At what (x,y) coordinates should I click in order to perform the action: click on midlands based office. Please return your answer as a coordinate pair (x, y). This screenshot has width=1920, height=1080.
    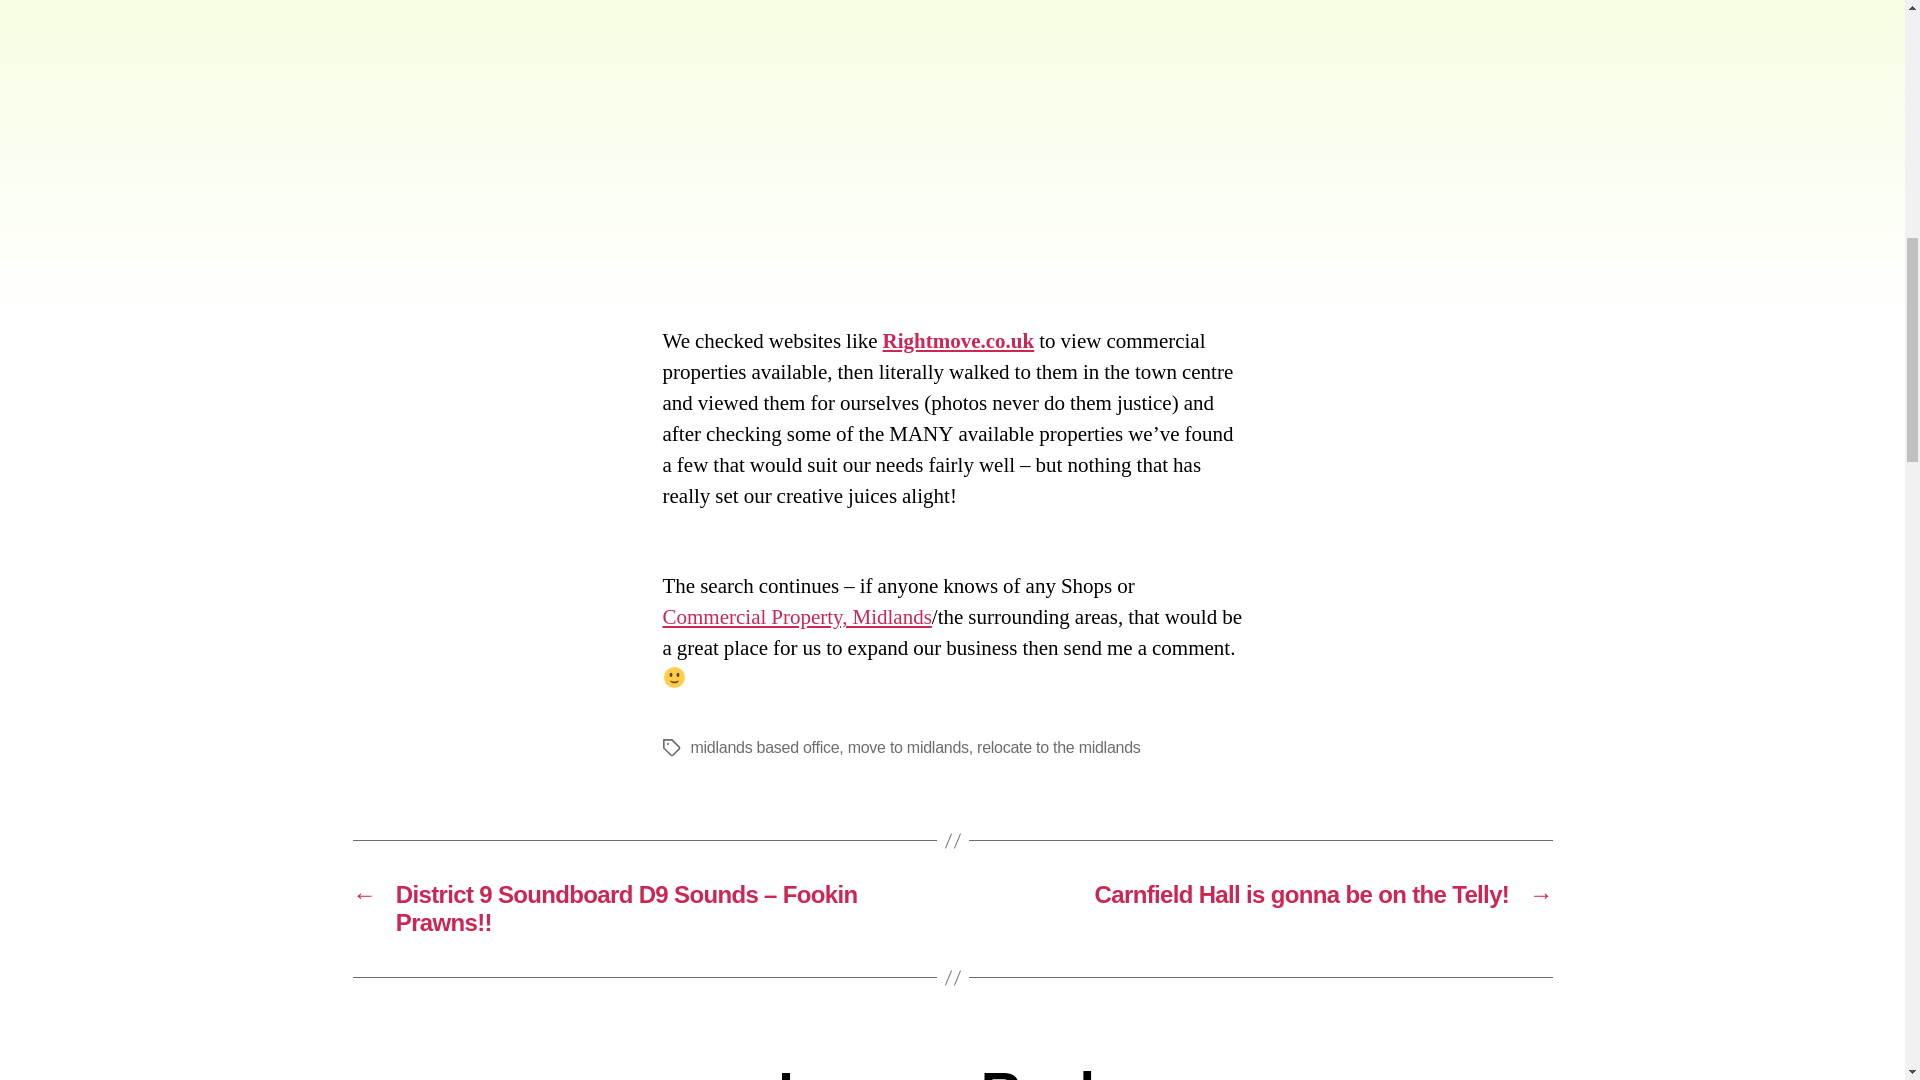
    Looking at the image, I should click on (764, 747).